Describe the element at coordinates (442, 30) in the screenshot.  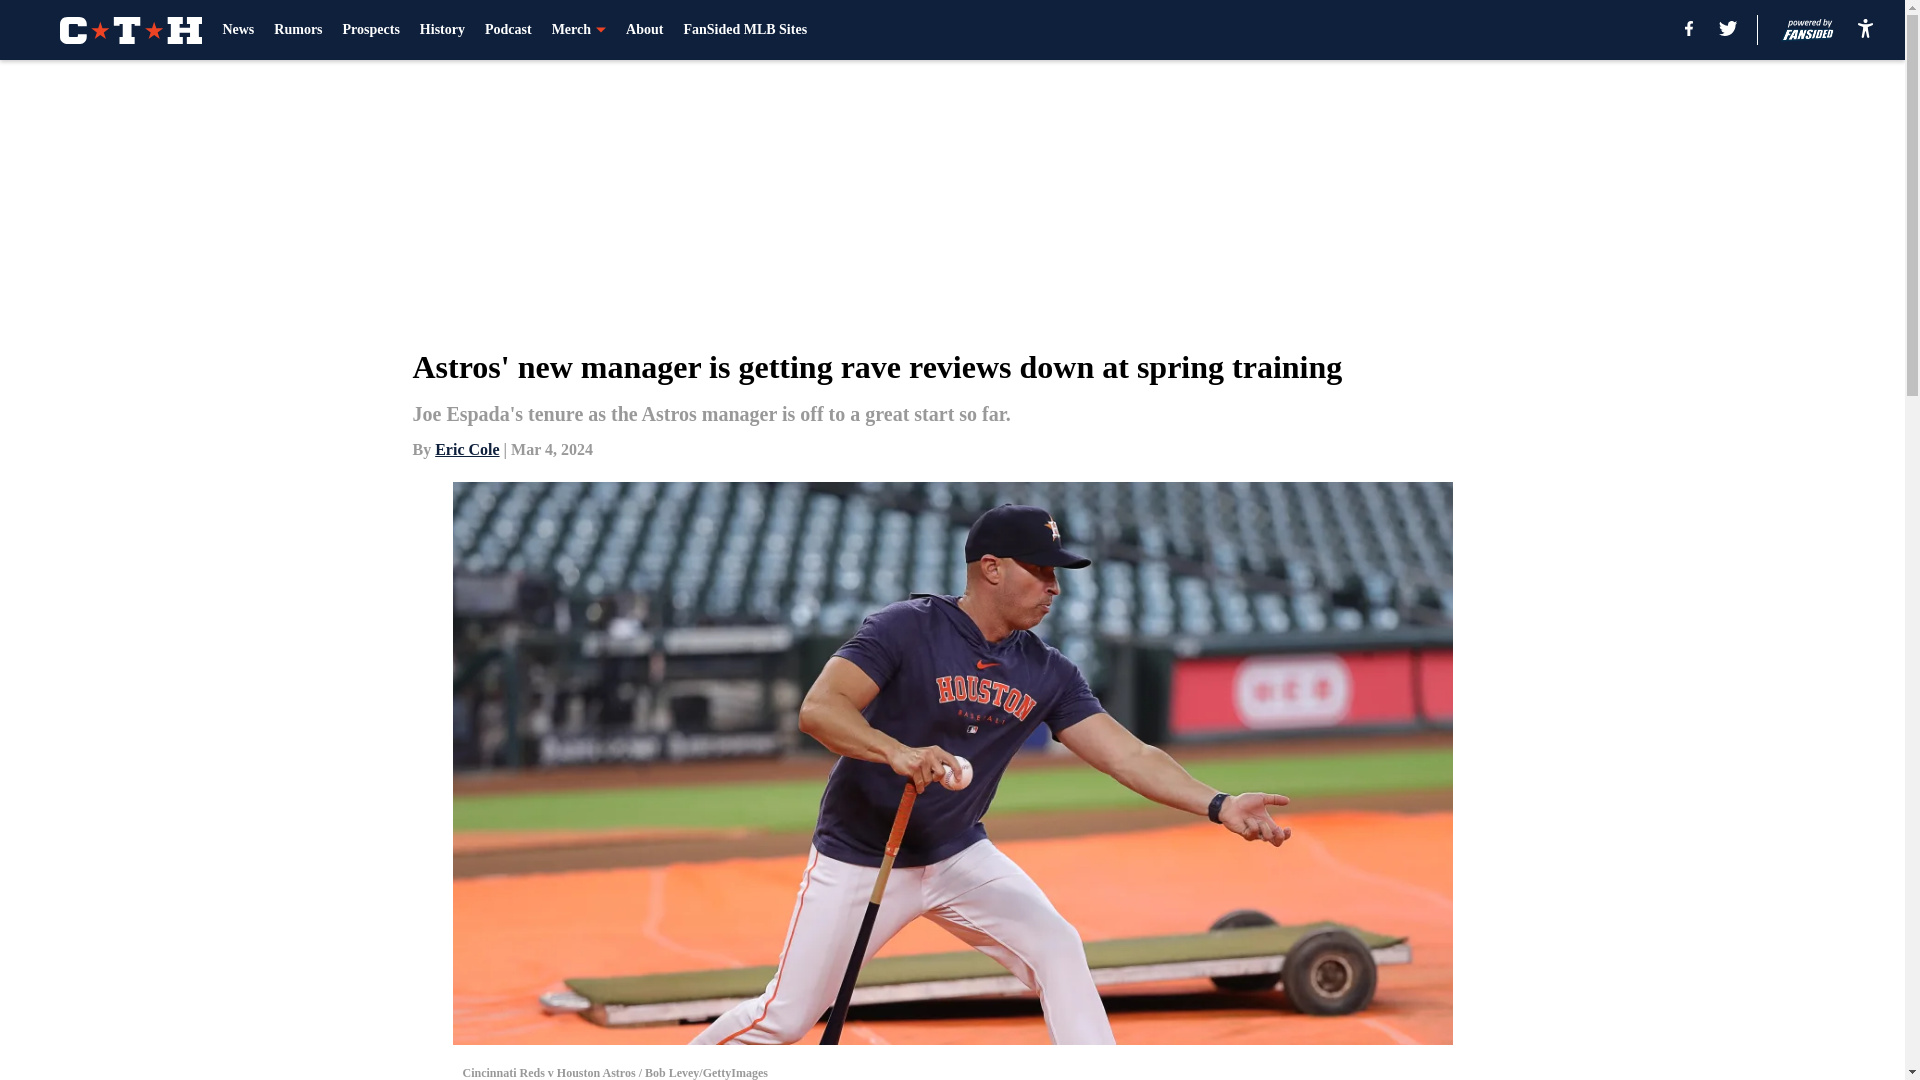
I see `History` at that location.